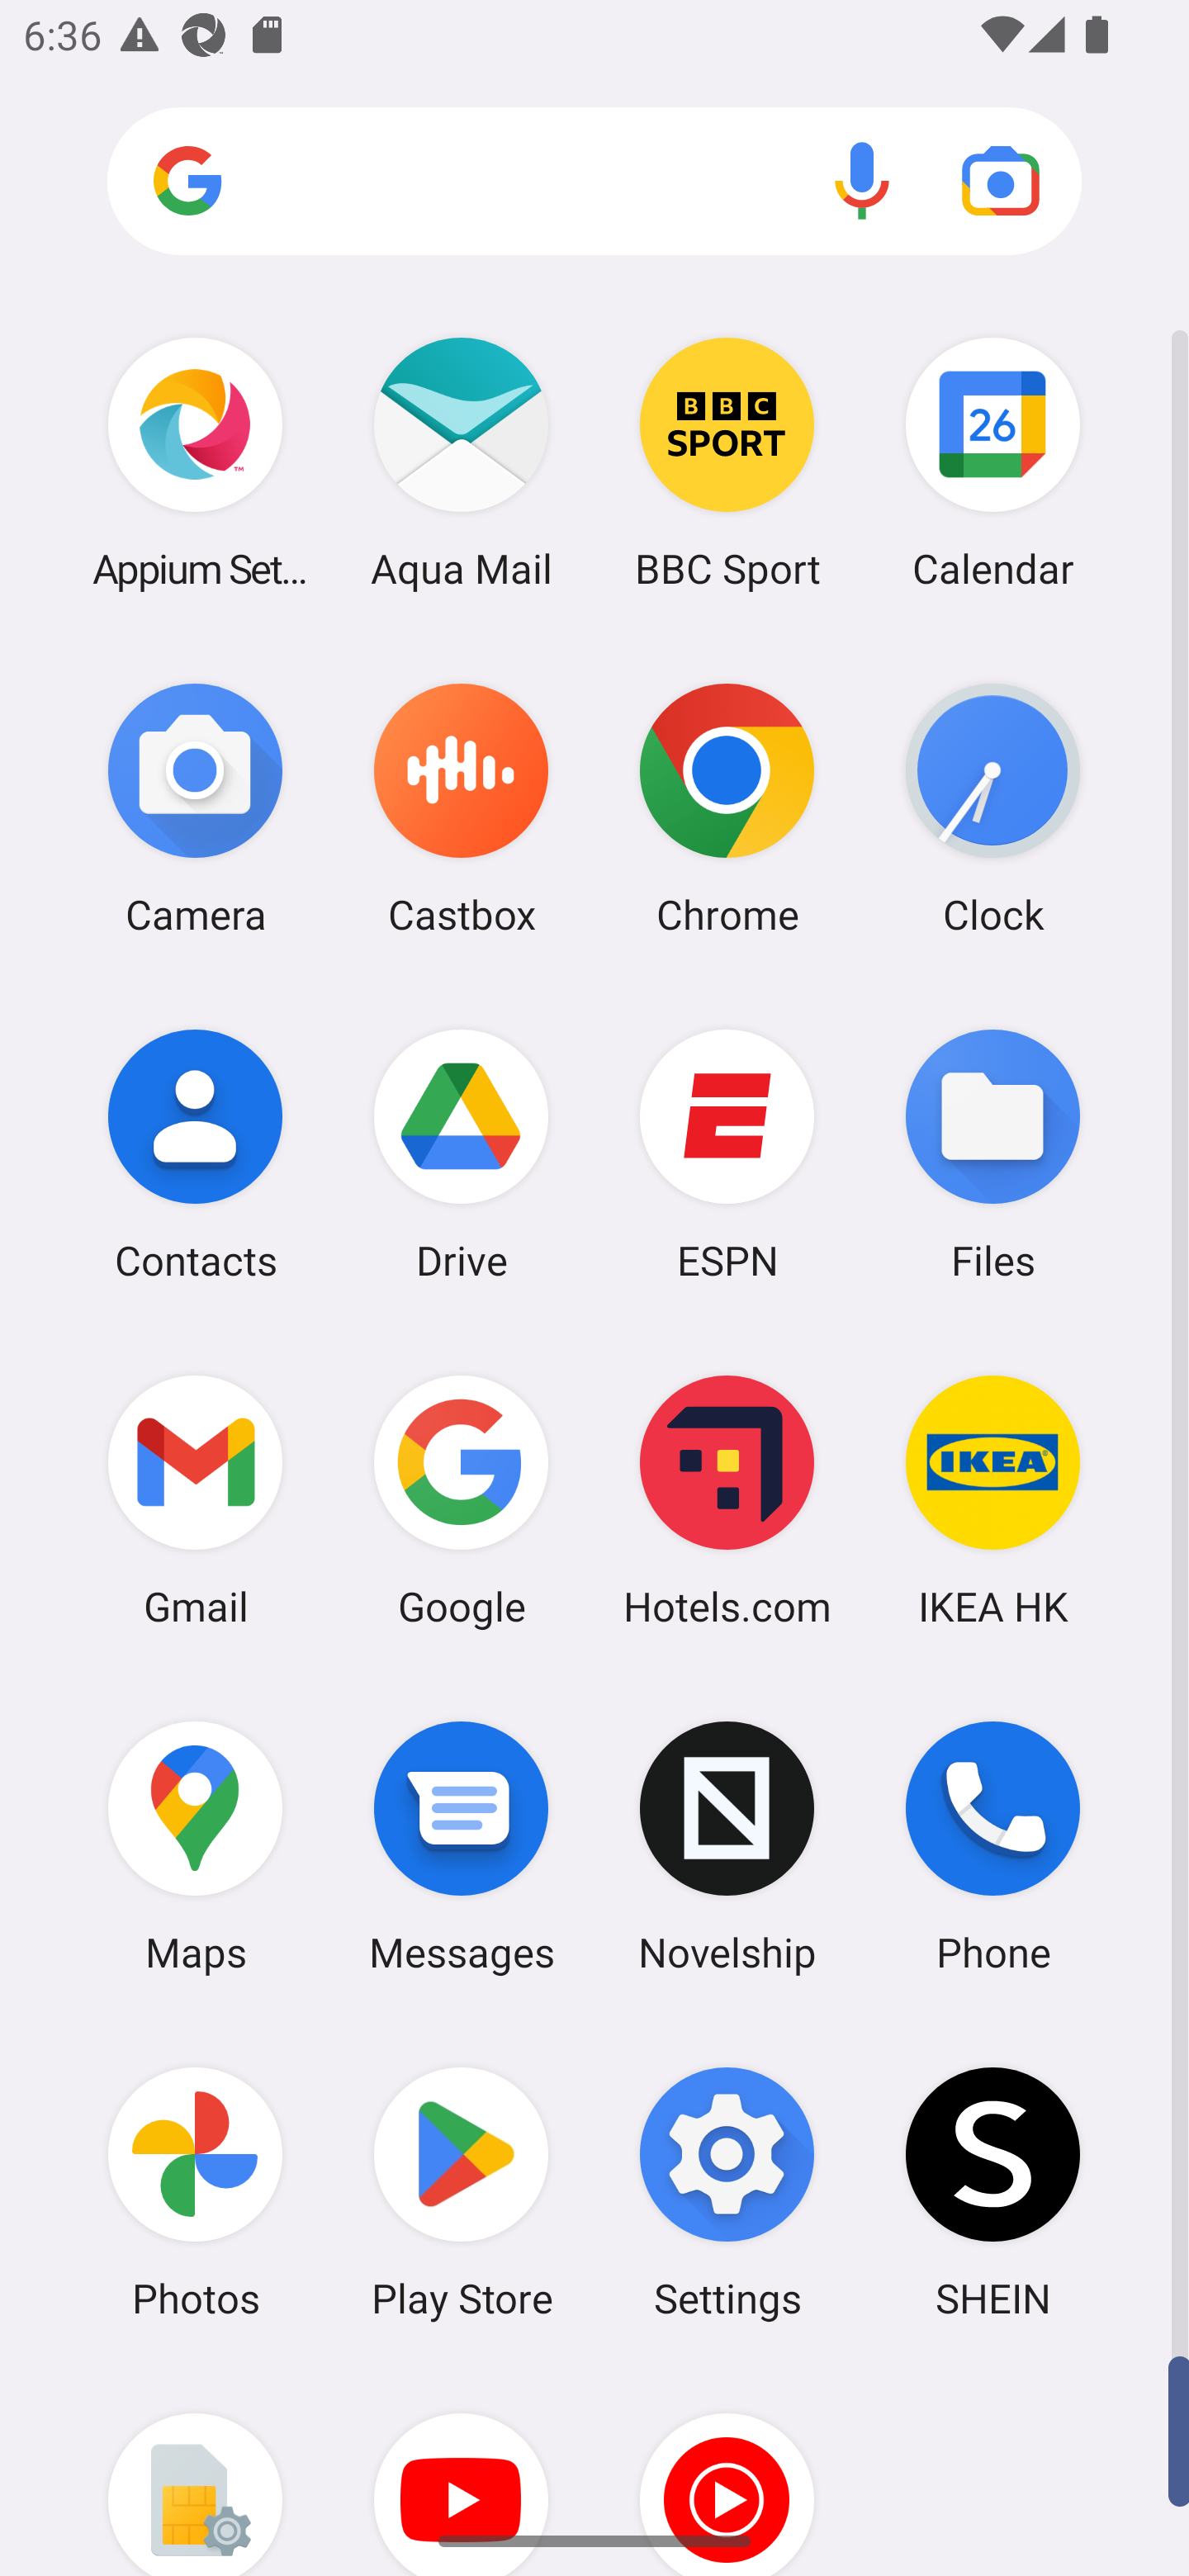 The width and height of the screenshot is (1189, 2576). I want to click on Maps, so click(195, 1847).